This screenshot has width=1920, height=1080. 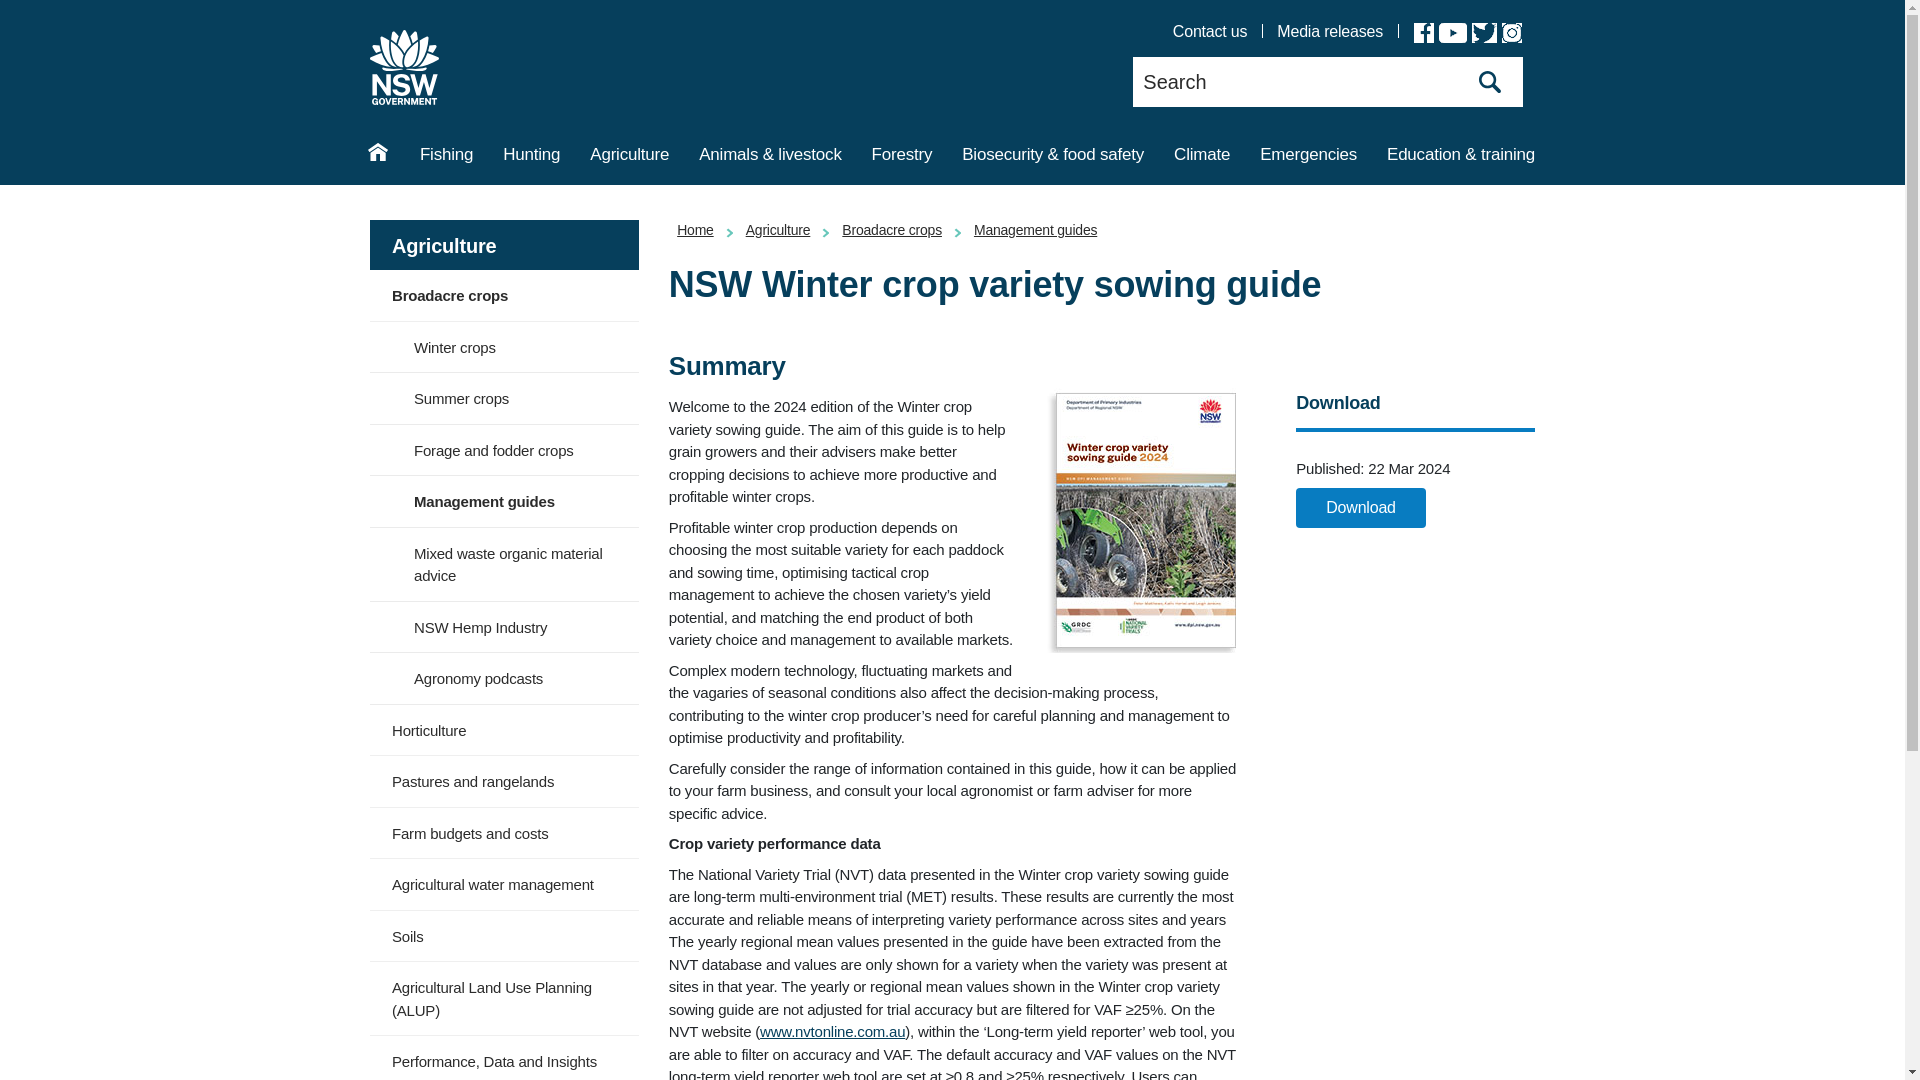 I want to click on Contact us, so click(x=1210, y=32).